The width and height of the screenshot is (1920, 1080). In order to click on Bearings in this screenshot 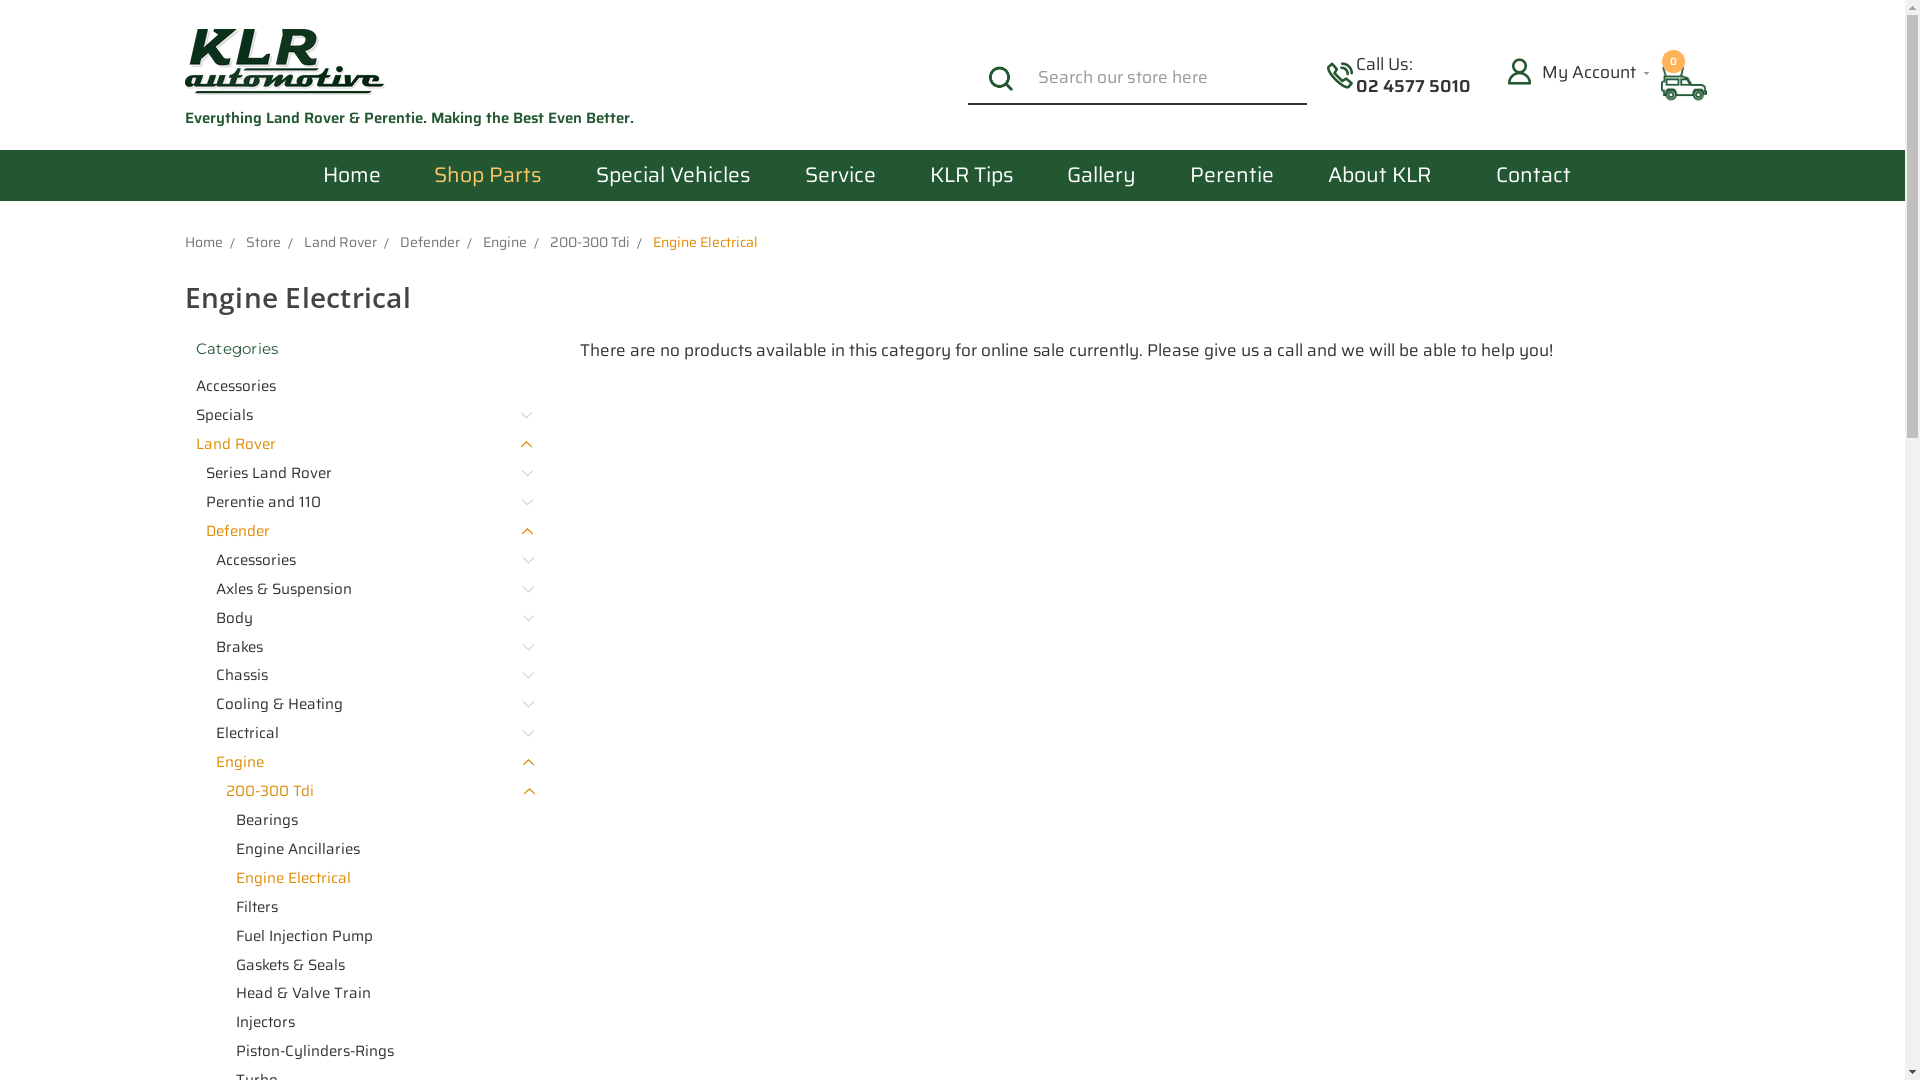, I will do `click(380, 820)`.